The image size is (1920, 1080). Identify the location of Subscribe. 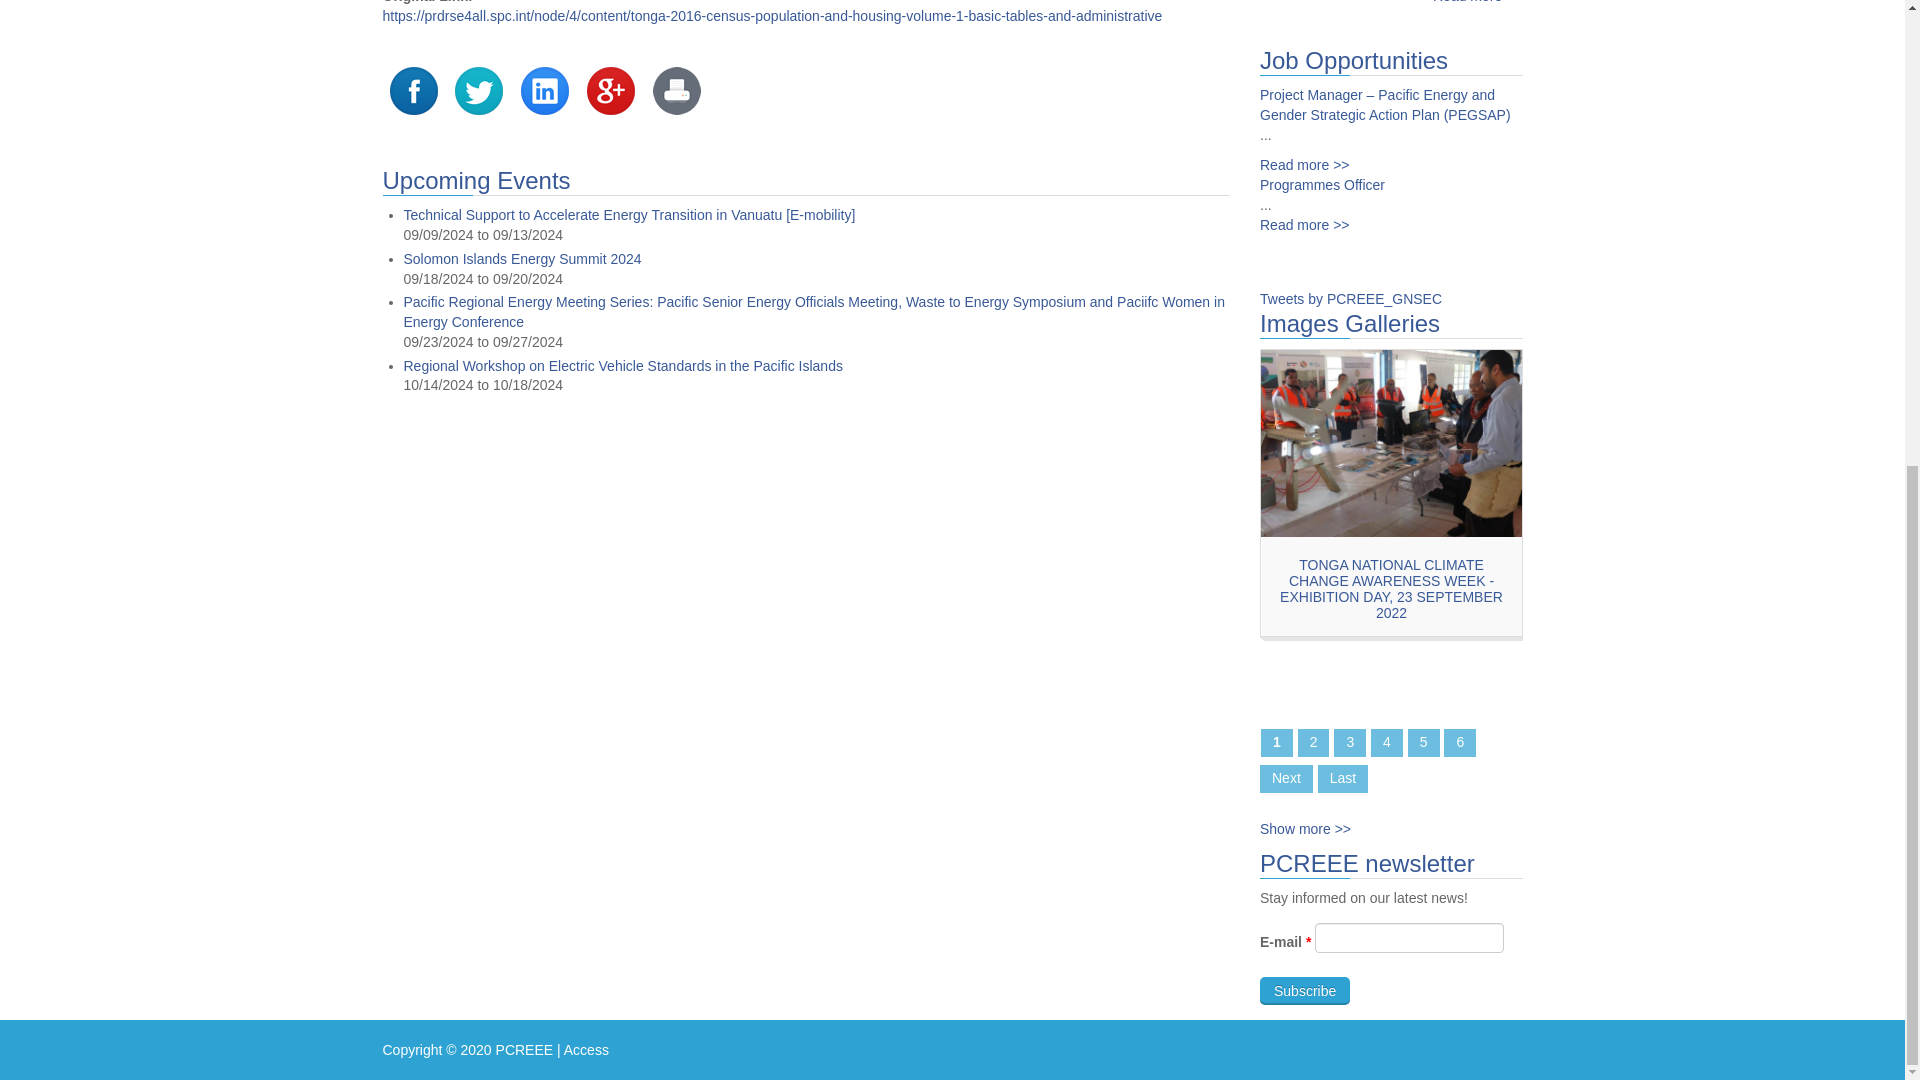
(1304, 991).